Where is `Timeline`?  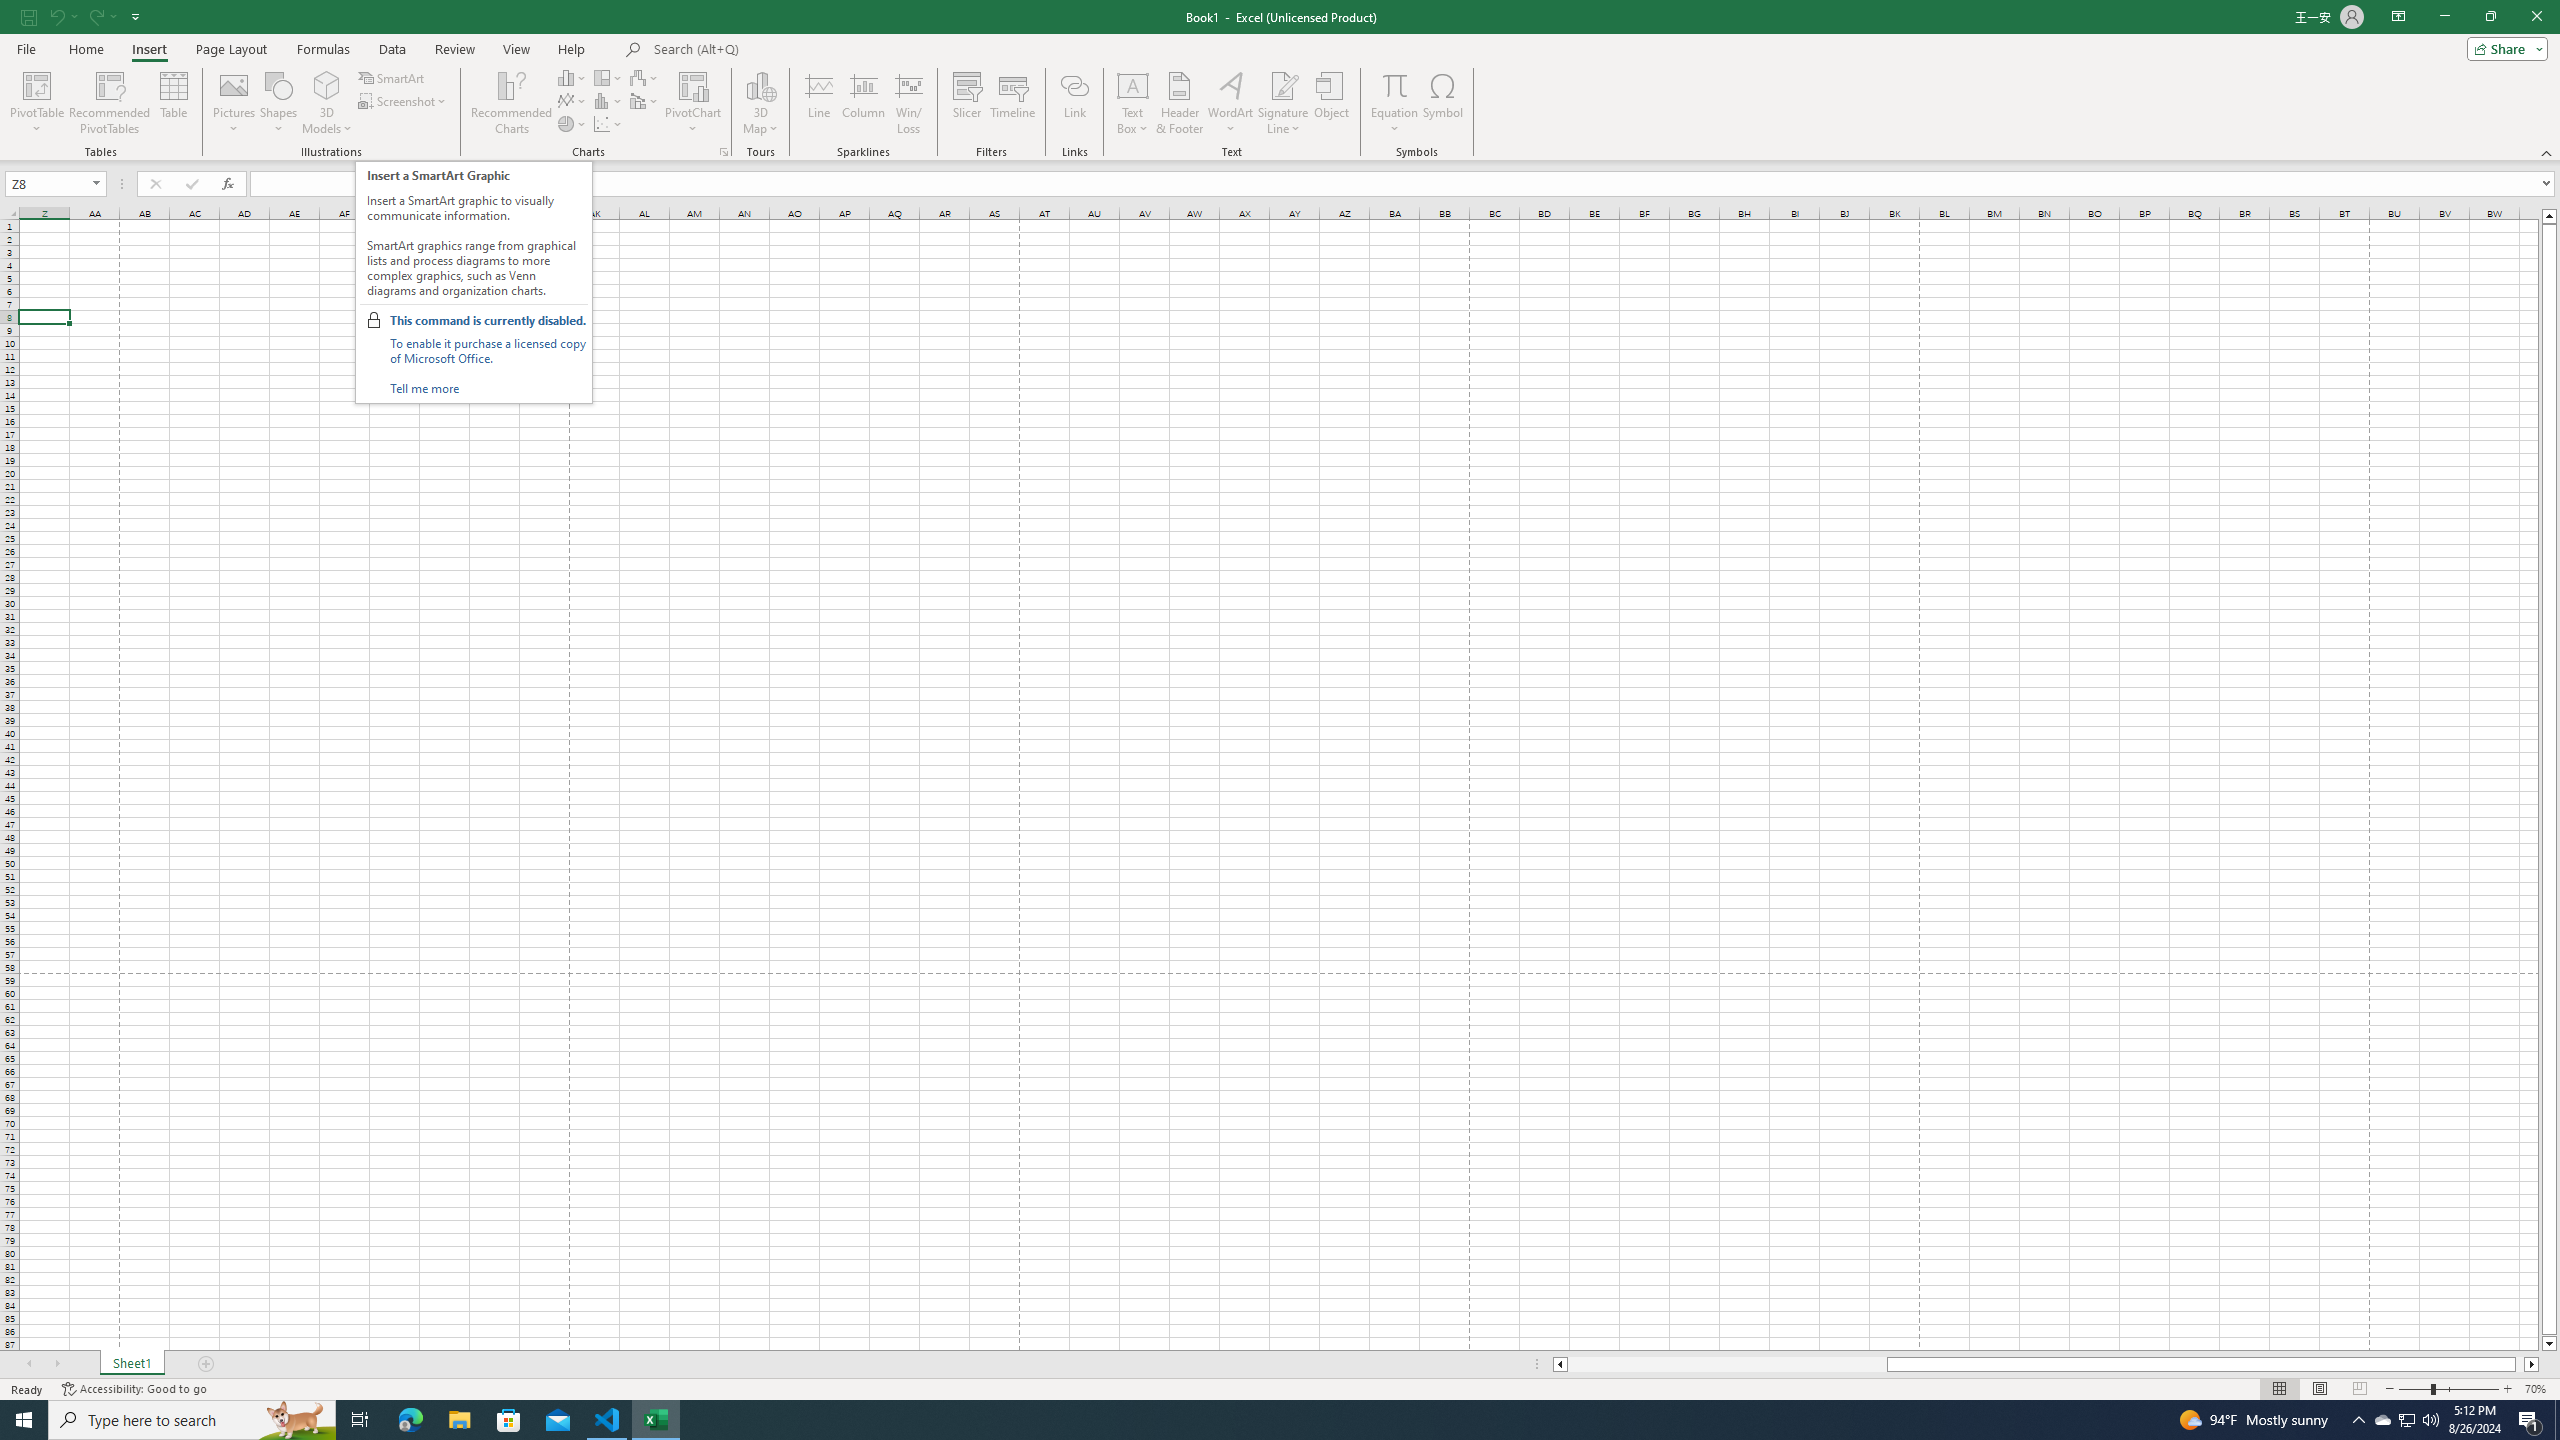
Timeline is located at coordinates (1012, 103).